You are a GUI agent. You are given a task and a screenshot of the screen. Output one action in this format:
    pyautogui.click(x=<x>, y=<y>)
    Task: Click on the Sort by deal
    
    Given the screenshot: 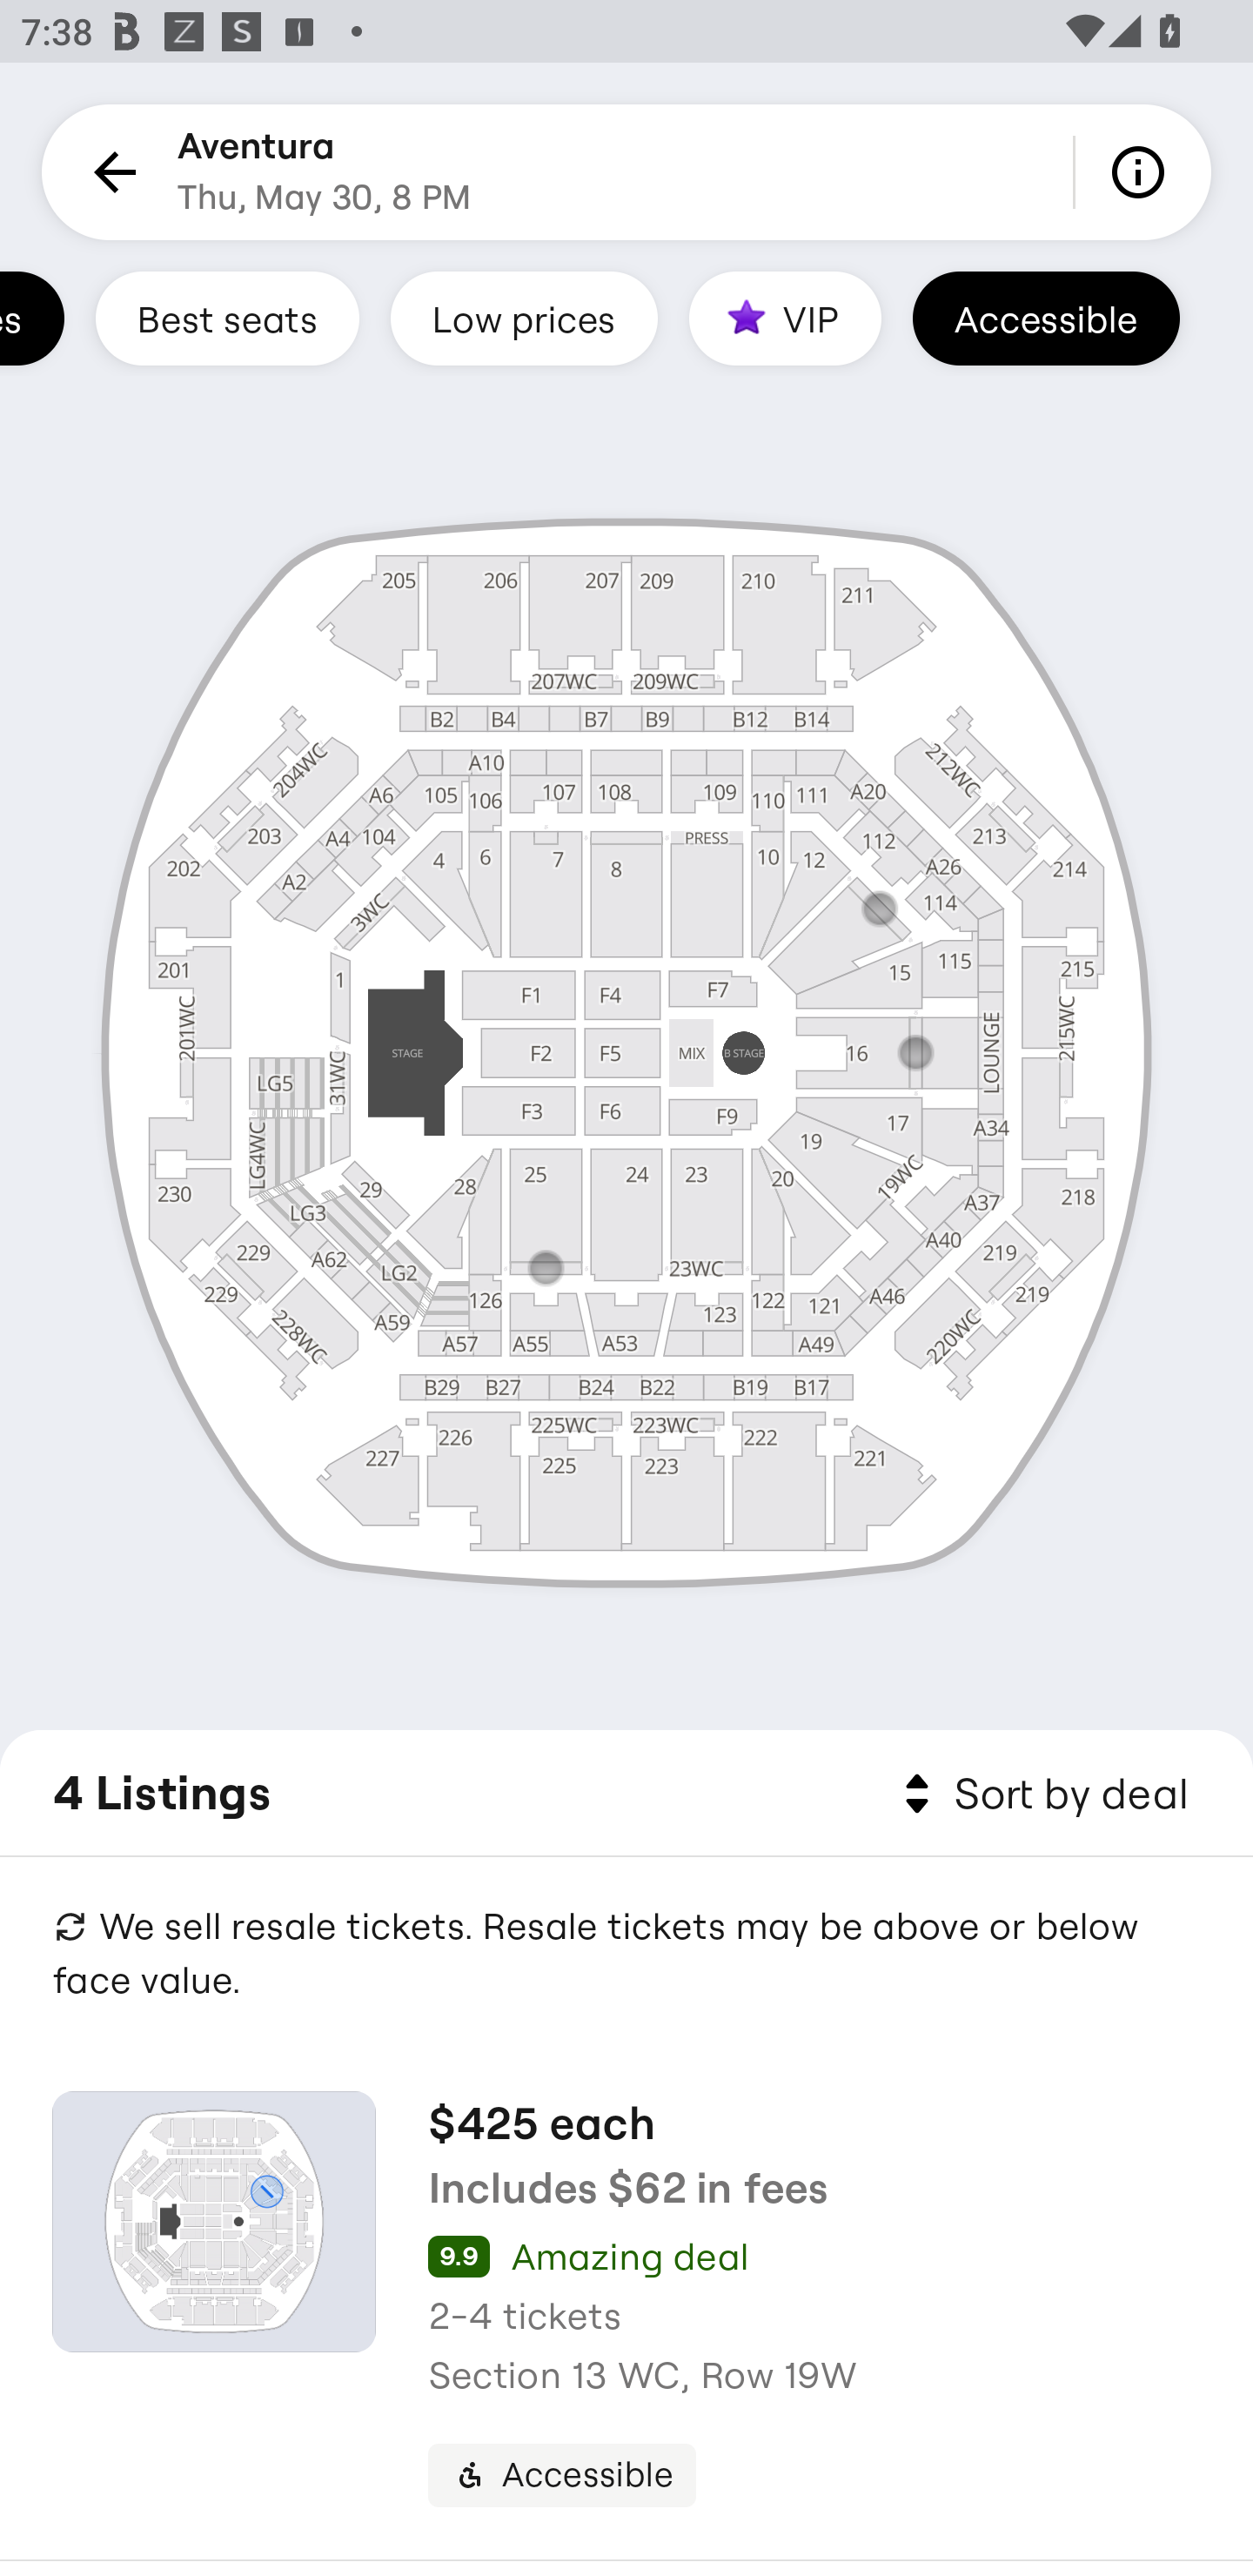 What is the action you would take?
    pyautogui.click(x=1041, y=1794)
    